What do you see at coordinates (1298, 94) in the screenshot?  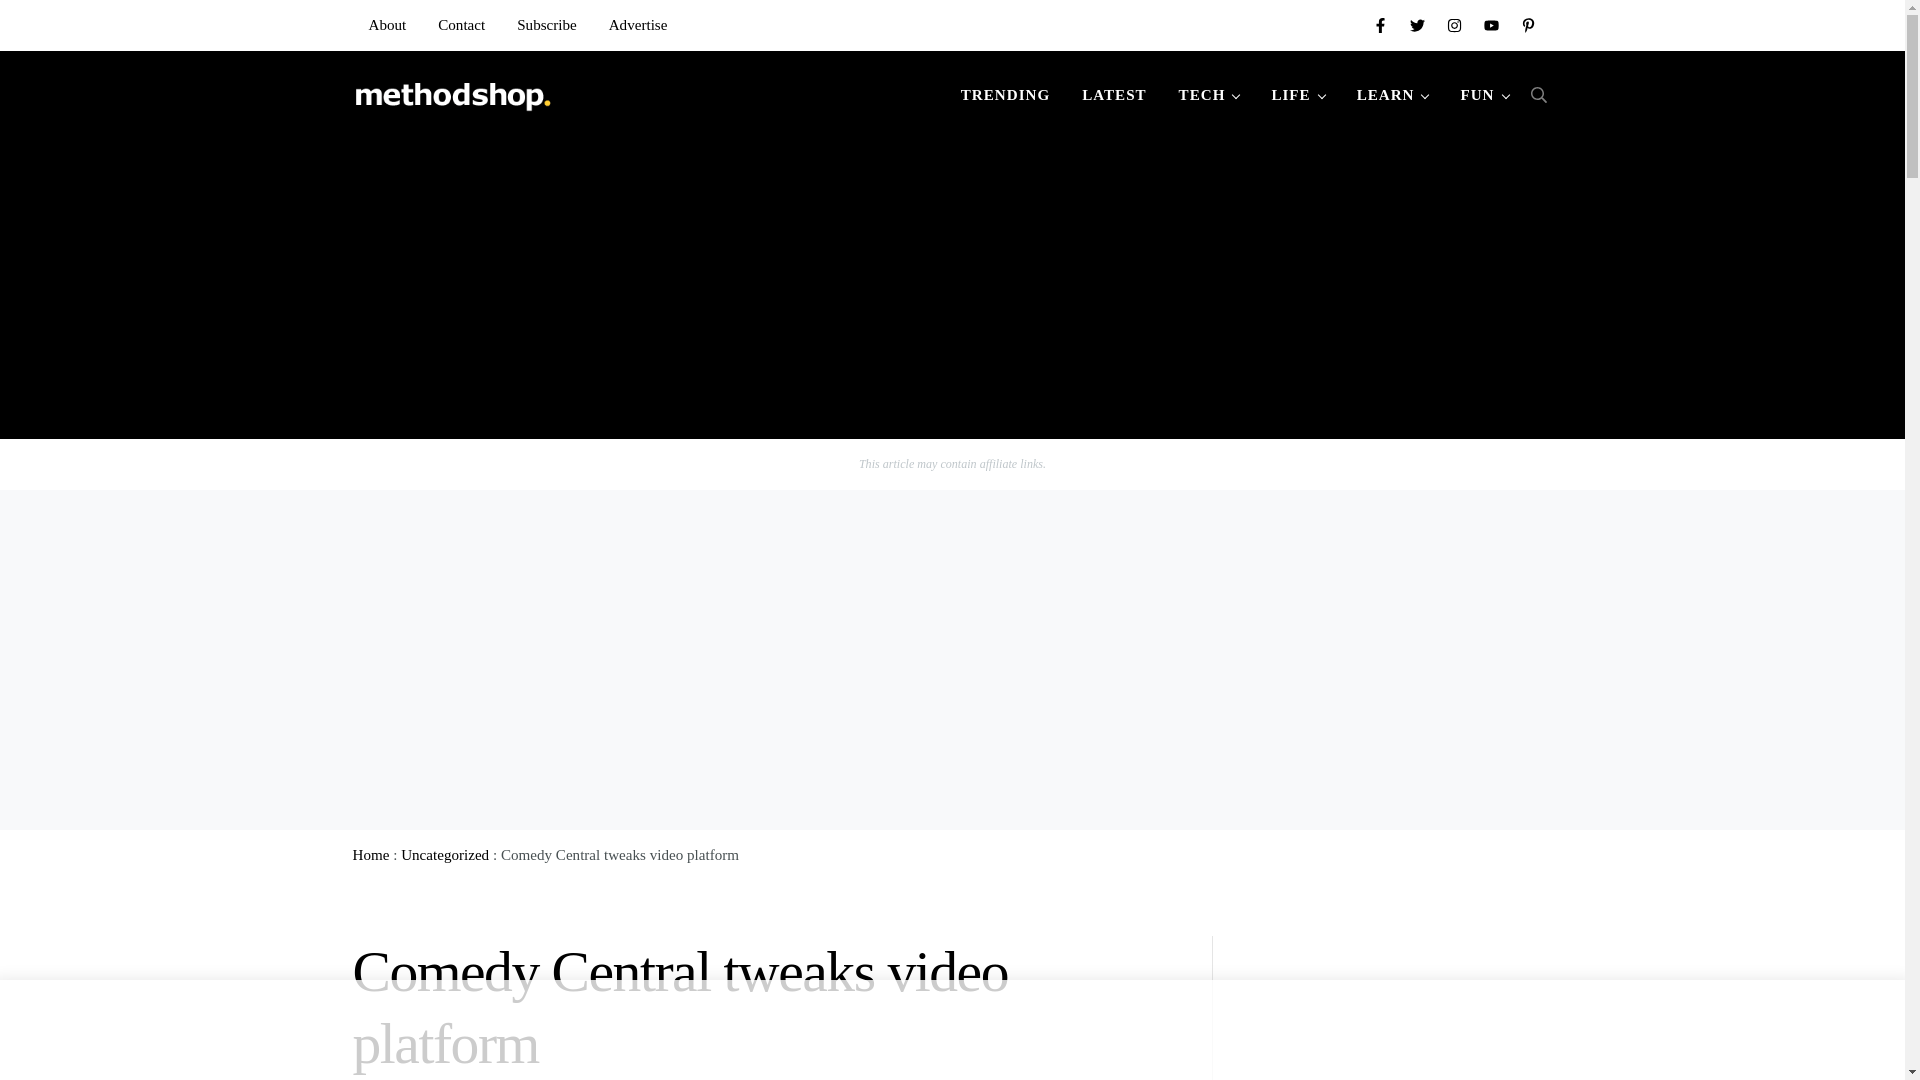 I see `LIFE` at bounding box center [1298, 94].